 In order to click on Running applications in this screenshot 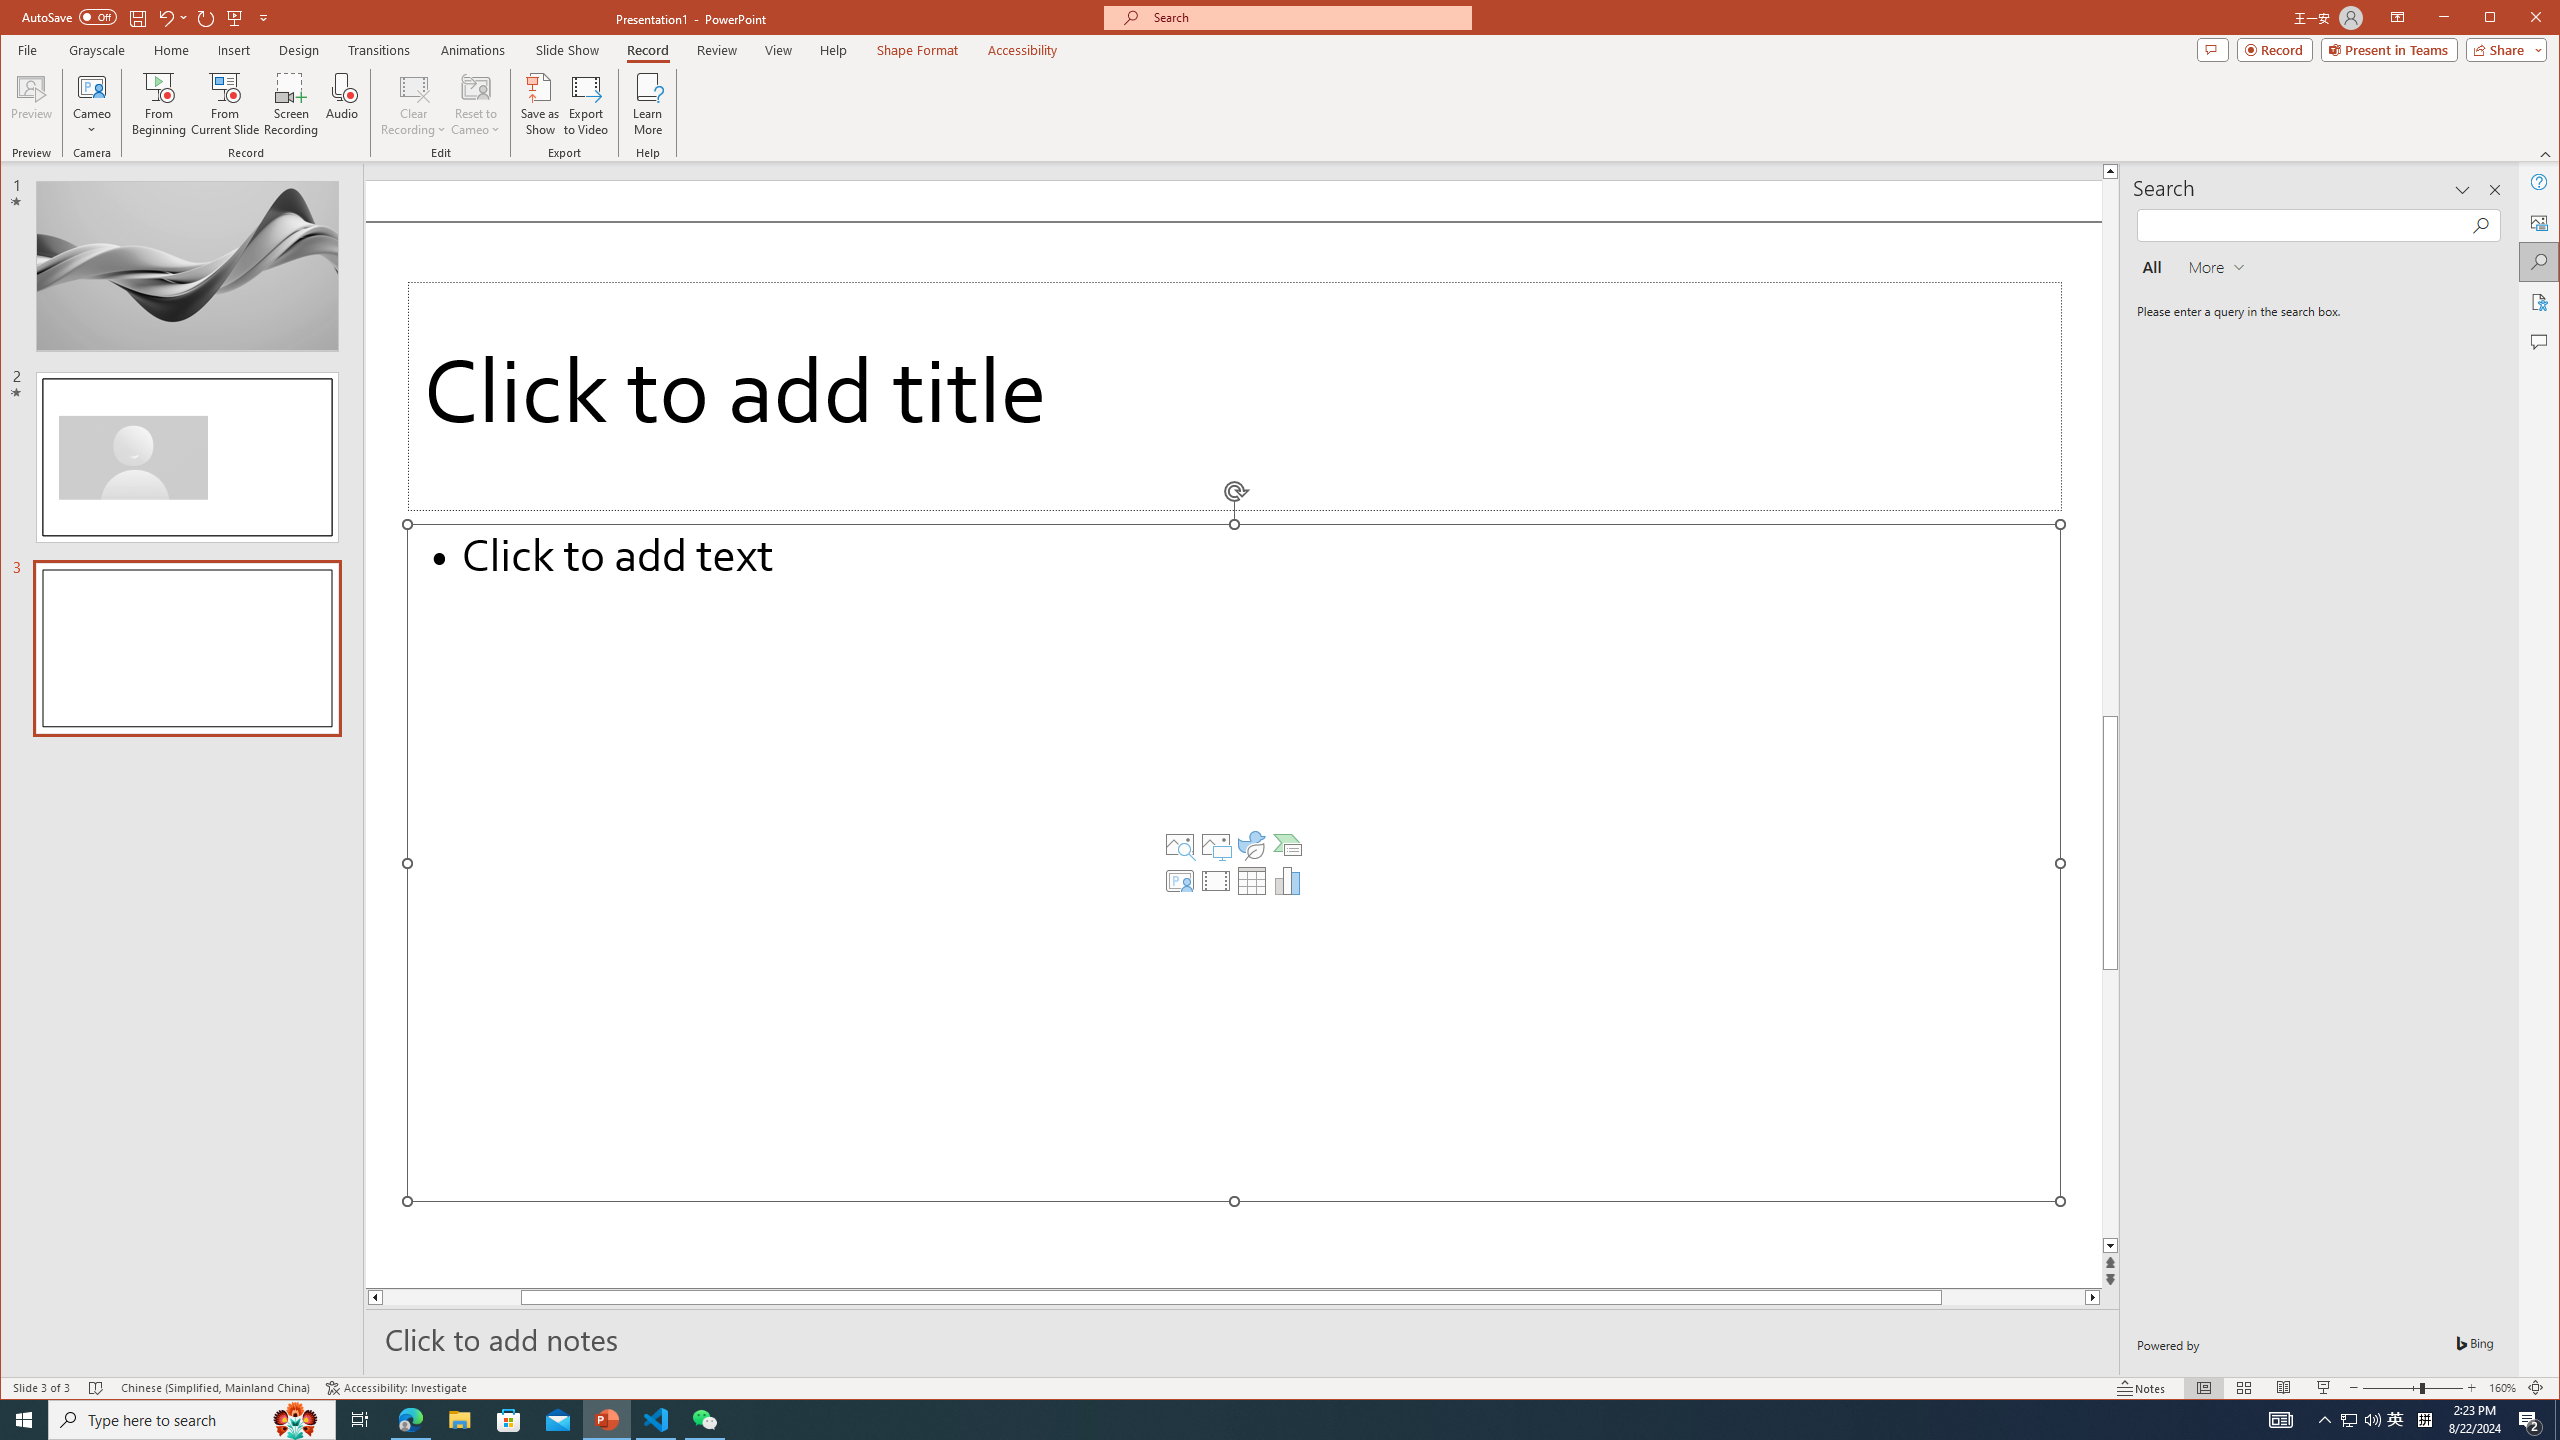, I will do `click(1244, 1420)`.